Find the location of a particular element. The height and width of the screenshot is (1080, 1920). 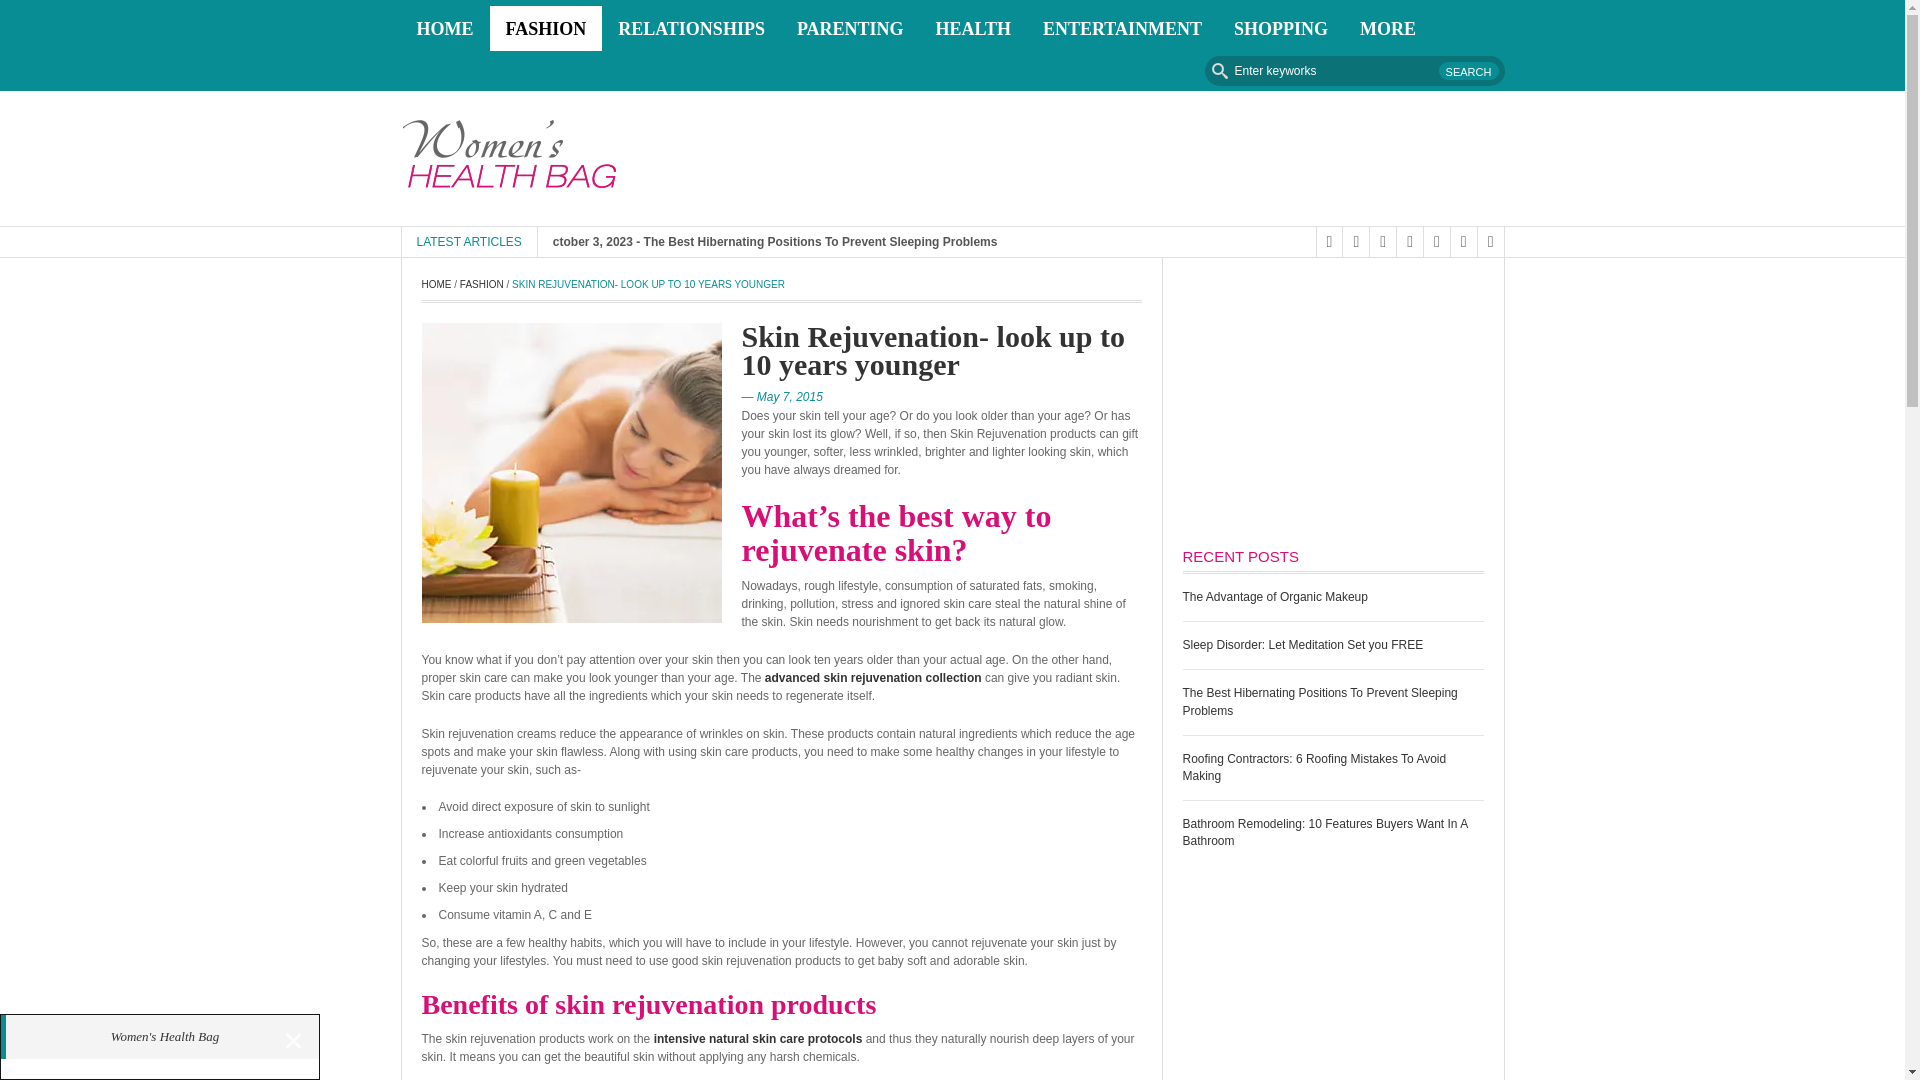

HEALTH is located at coordinates (973, 28).